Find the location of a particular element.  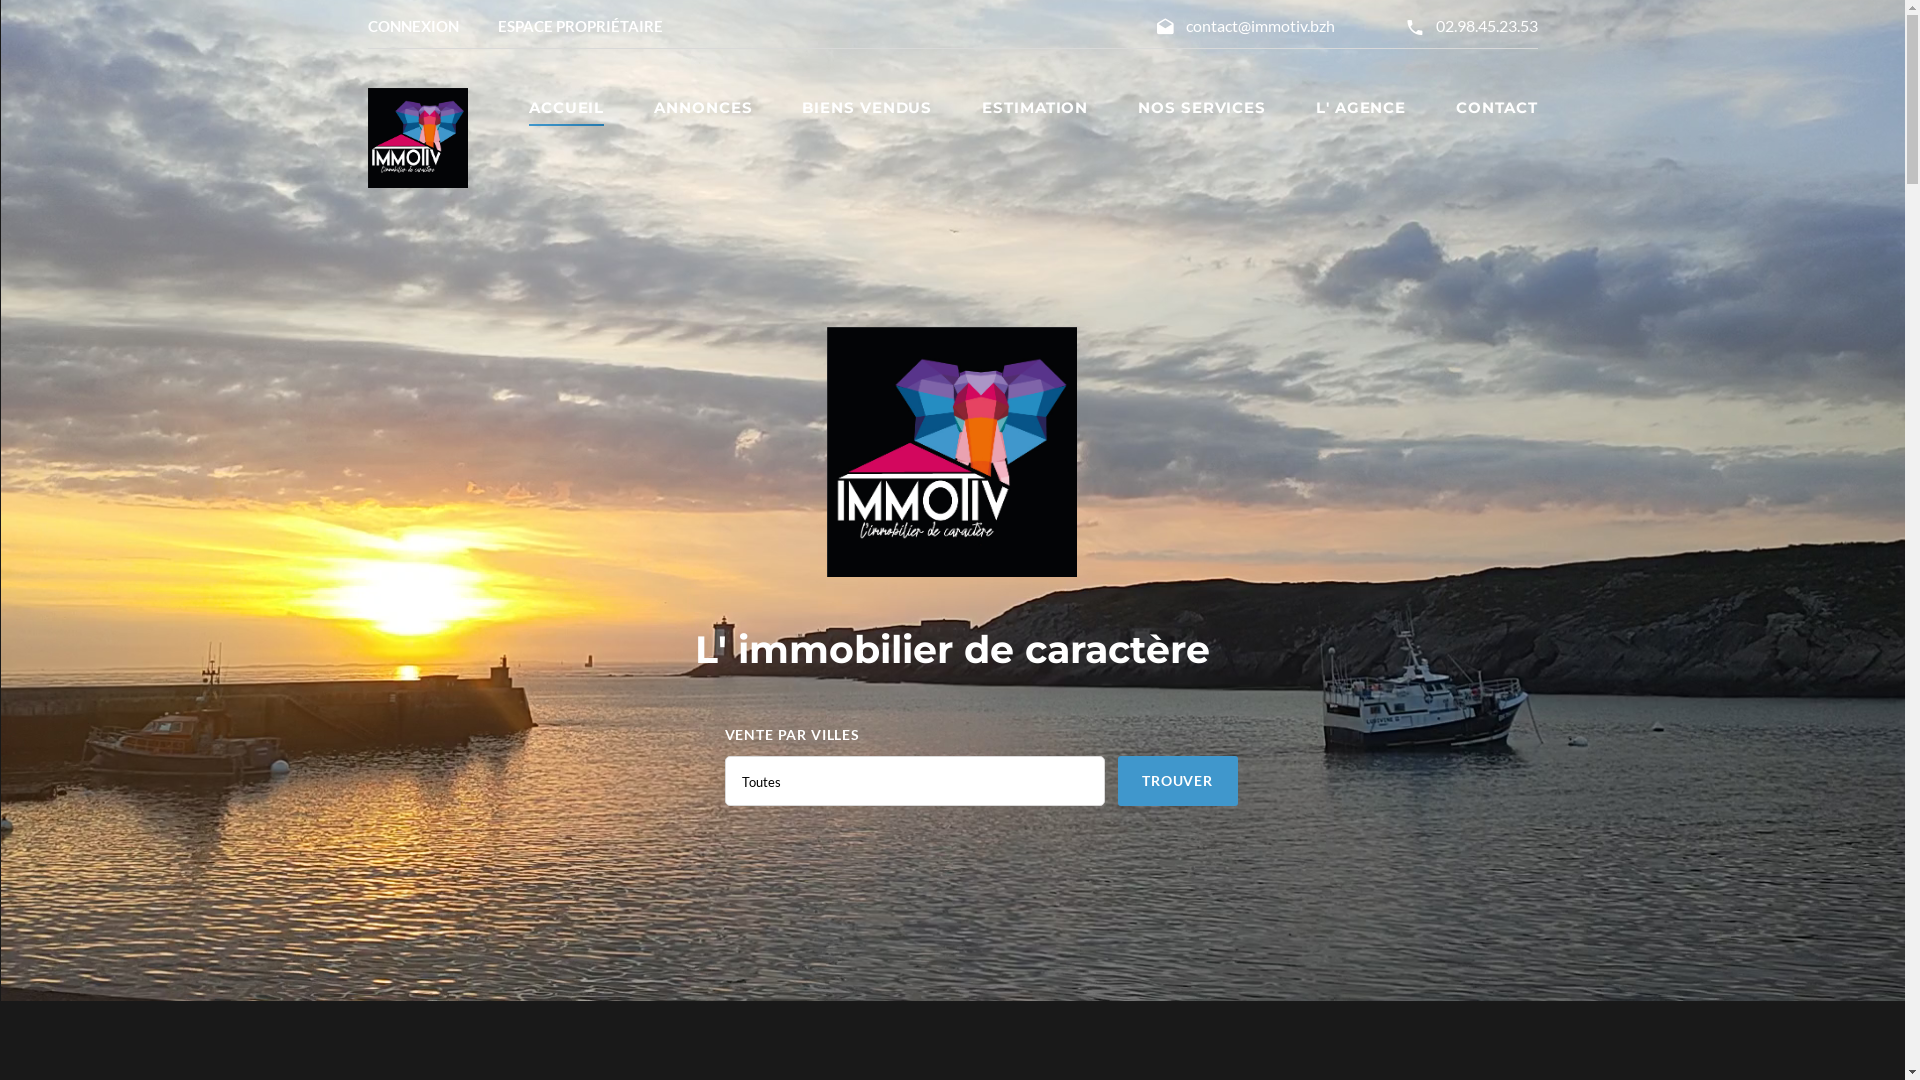

CONTACT is located at coordinates (1496, 108).